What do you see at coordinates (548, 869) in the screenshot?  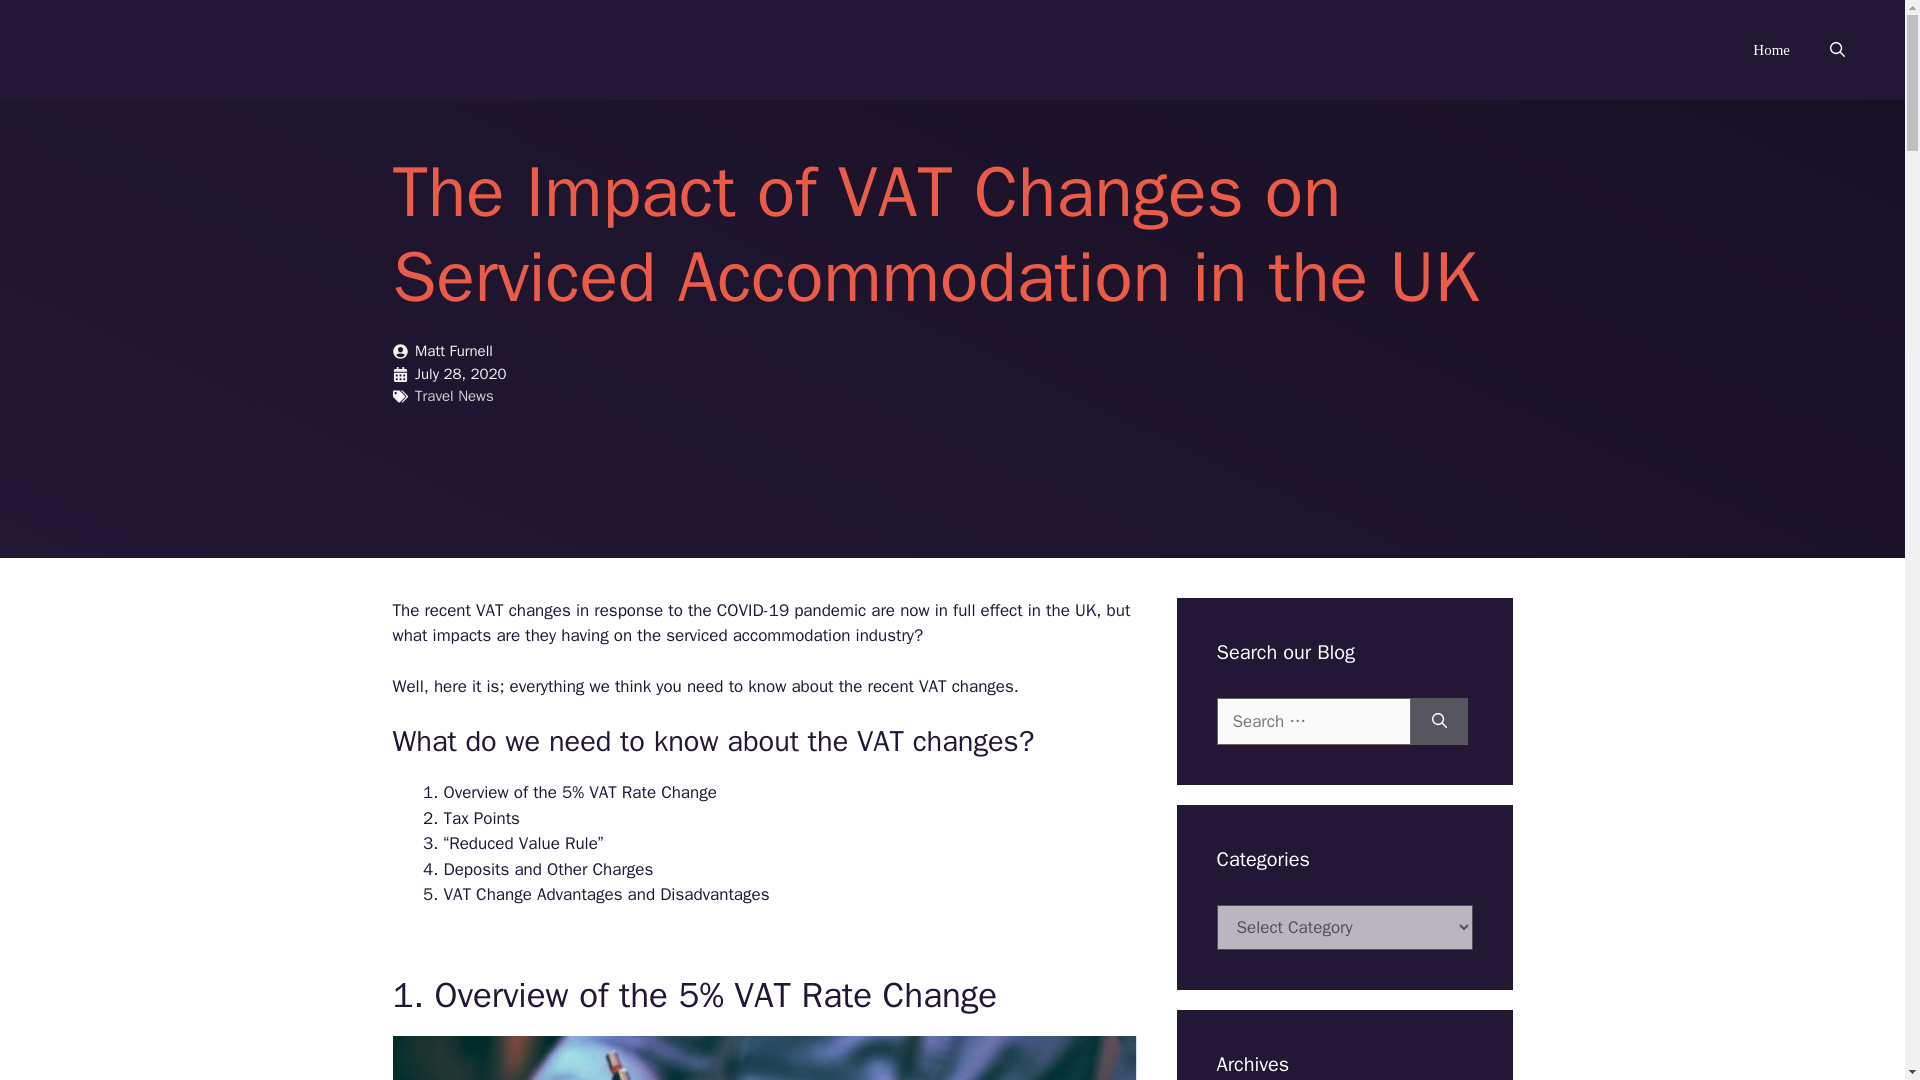 I see `Deposits and Other Charges` at bounding box center [548, 869].